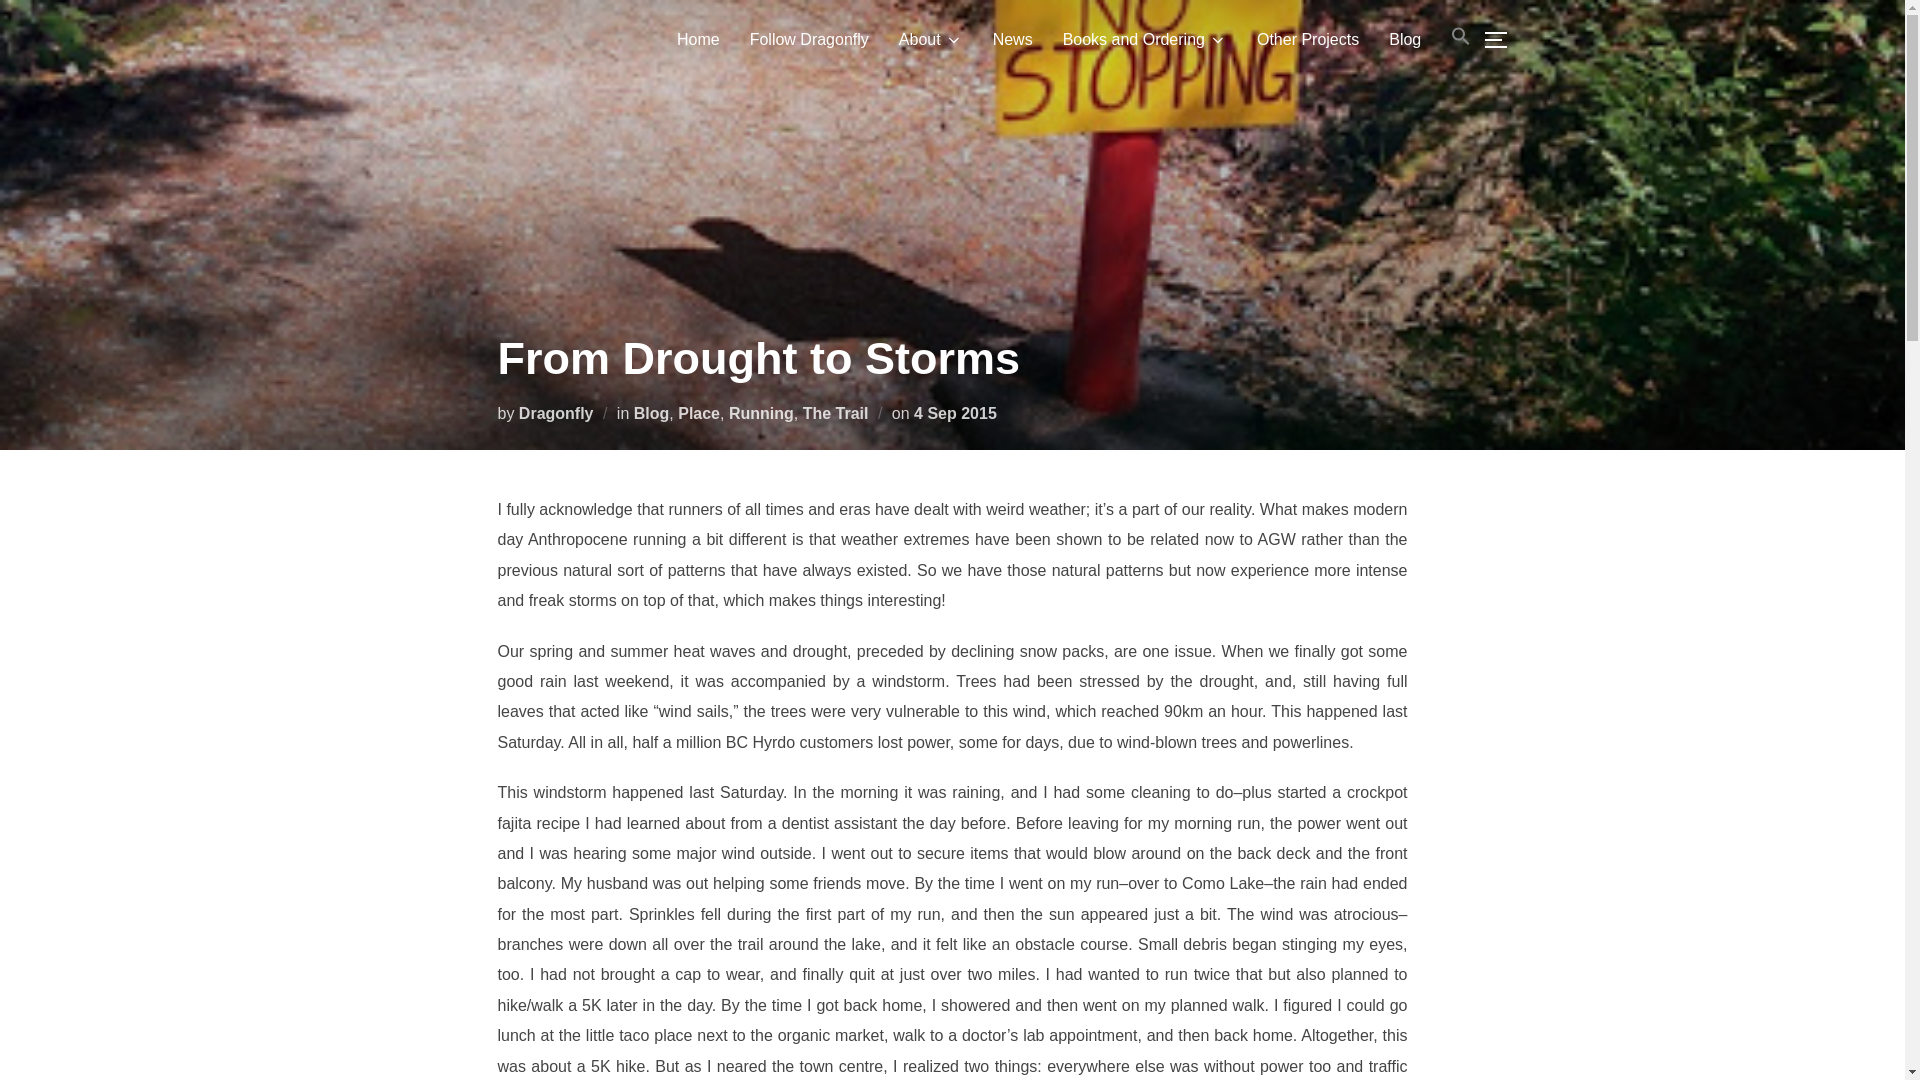 The height and width of the screenshot is (1080, 1920). I want to click on About, so click(930, 40).